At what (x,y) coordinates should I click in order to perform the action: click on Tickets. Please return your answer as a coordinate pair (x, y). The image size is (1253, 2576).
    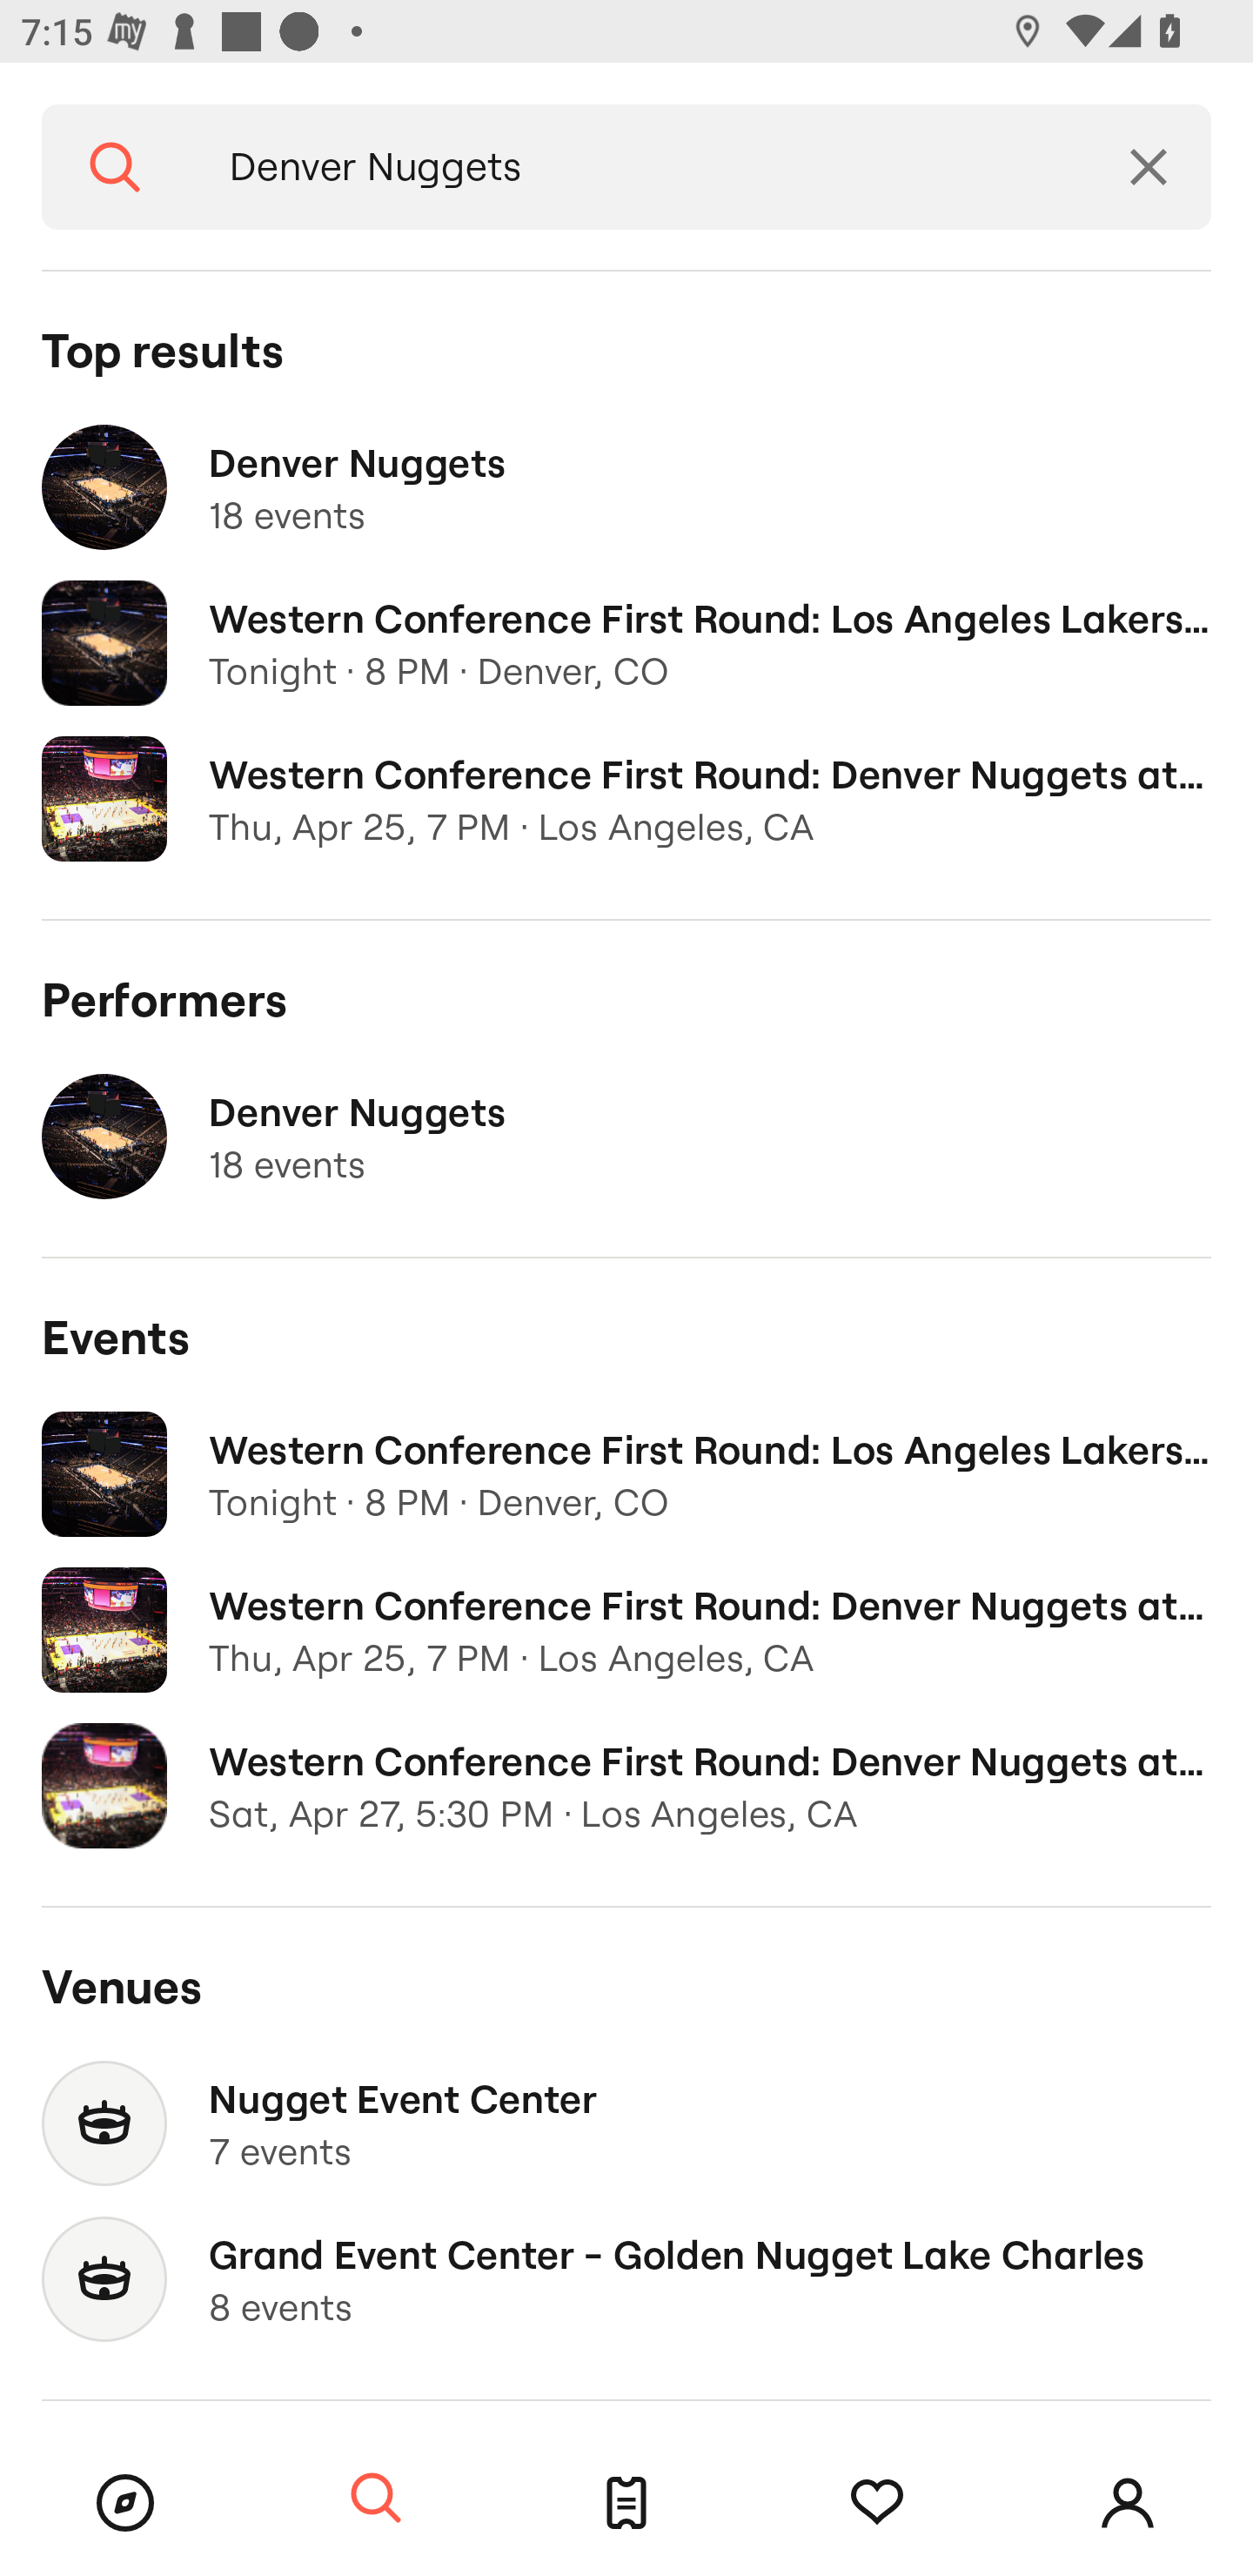
    Looking at the image, I should click on (626, 2503).